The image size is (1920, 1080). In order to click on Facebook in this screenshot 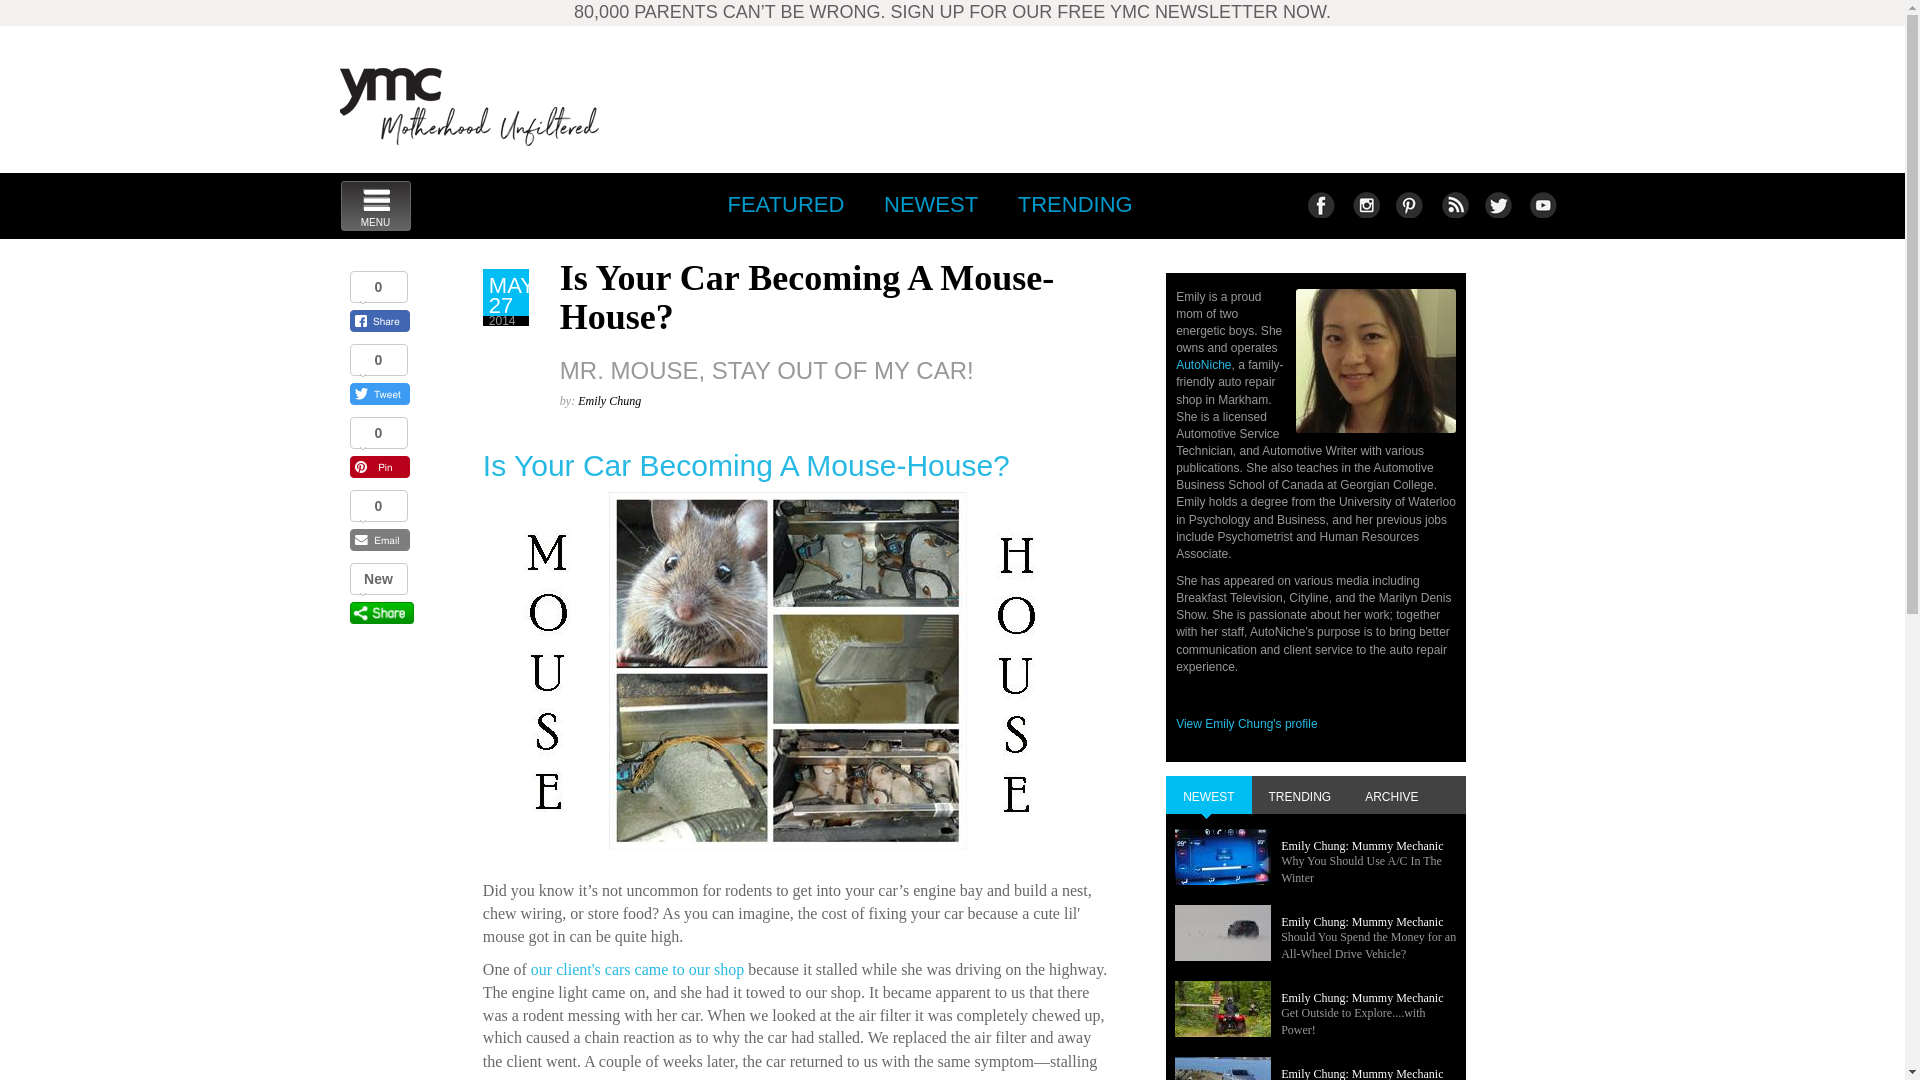, I will do `click(1320, 204)`.